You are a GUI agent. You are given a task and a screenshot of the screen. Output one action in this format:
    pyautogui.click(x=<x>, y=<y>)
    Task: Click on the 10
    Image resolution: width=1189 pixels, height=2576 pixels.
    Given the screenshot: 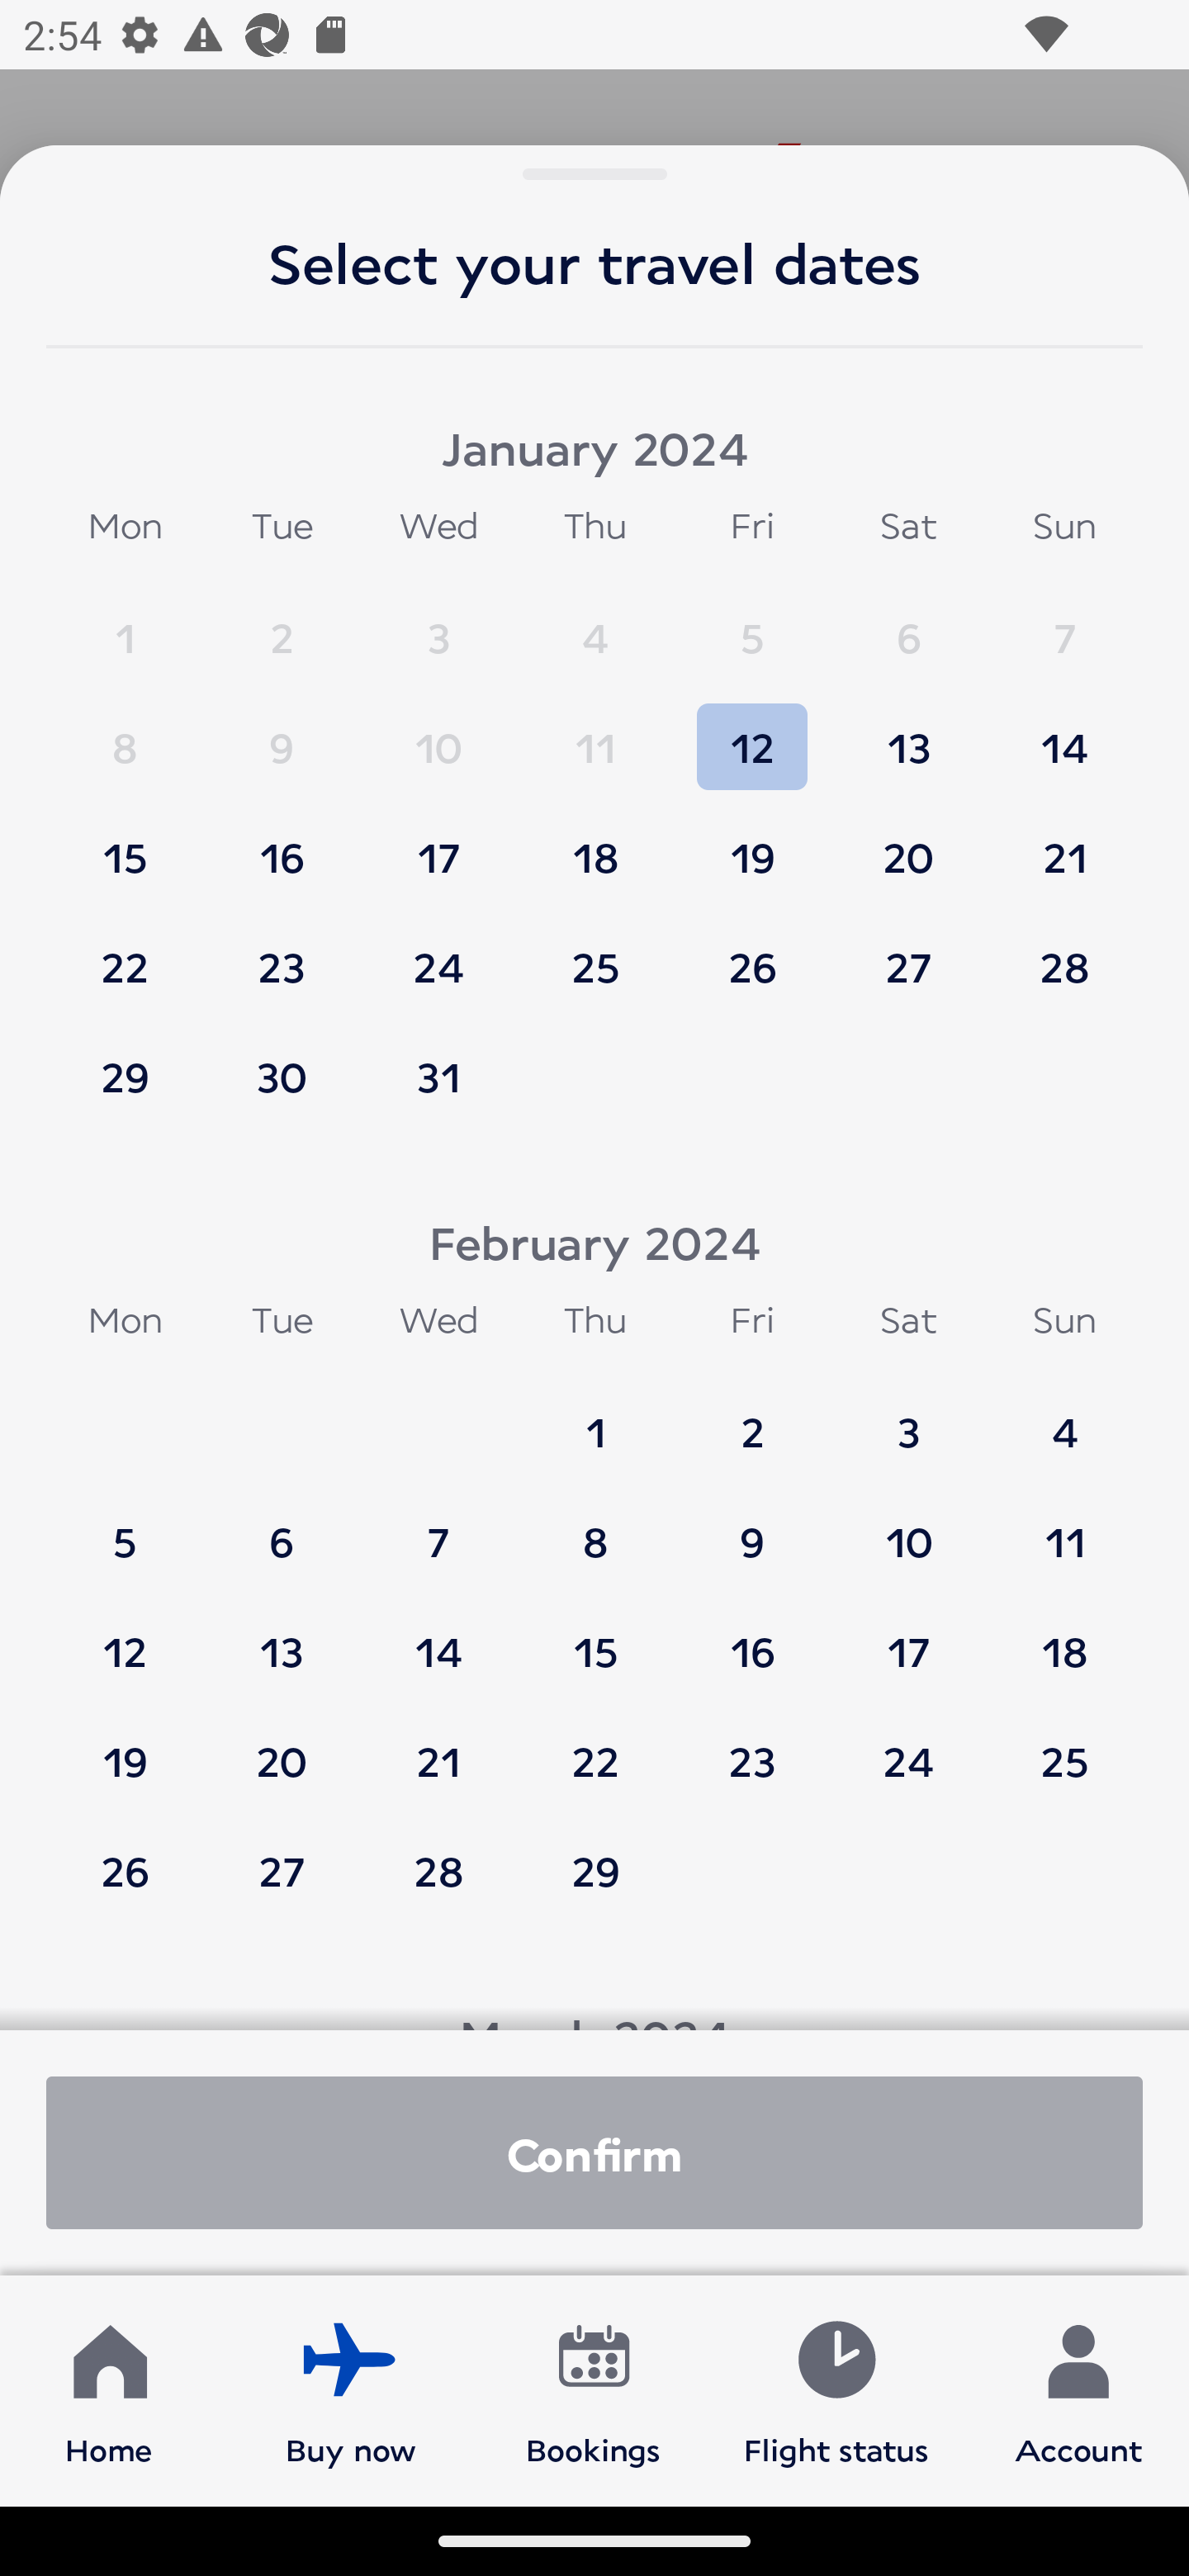 What is the action you would take?
    pyautogui.click(x=908, y=1526)
    